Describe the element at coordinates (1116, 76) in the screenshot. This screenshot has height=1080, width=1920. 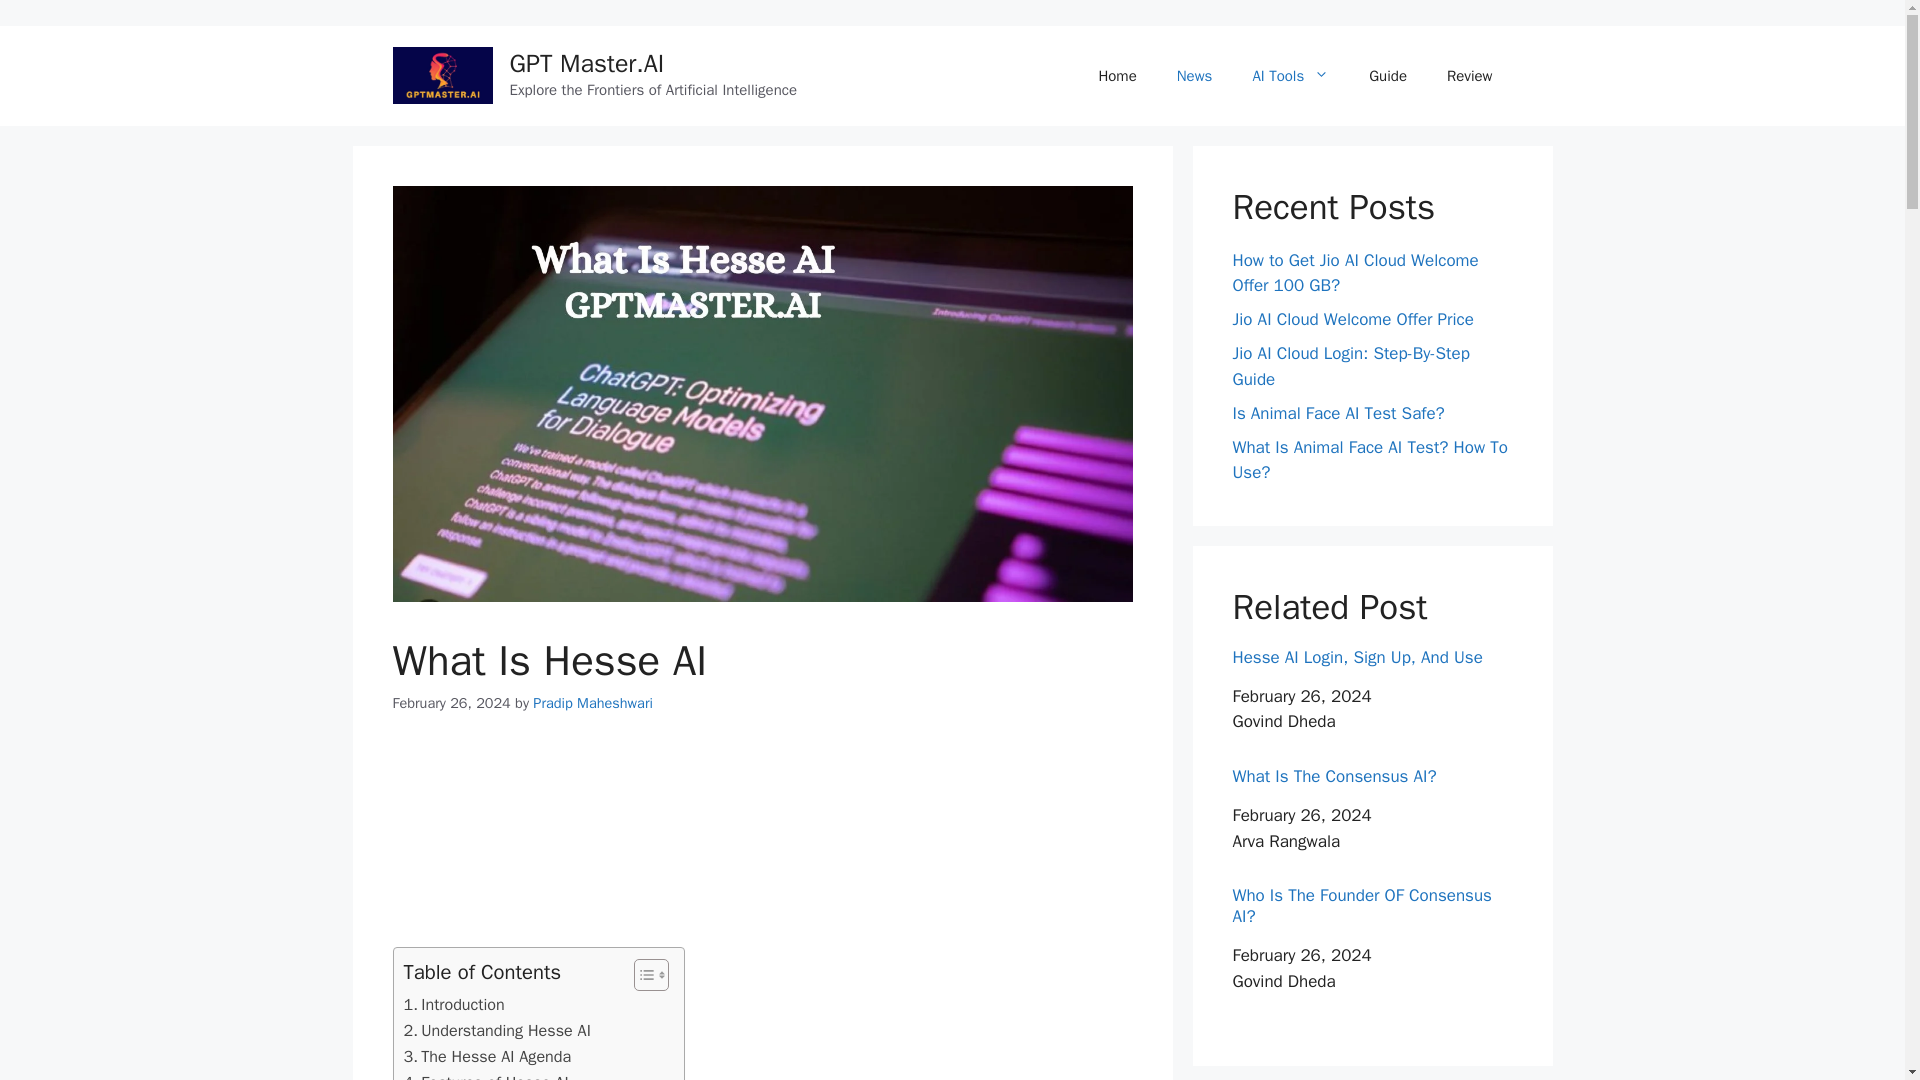
I see `Home` at that location.